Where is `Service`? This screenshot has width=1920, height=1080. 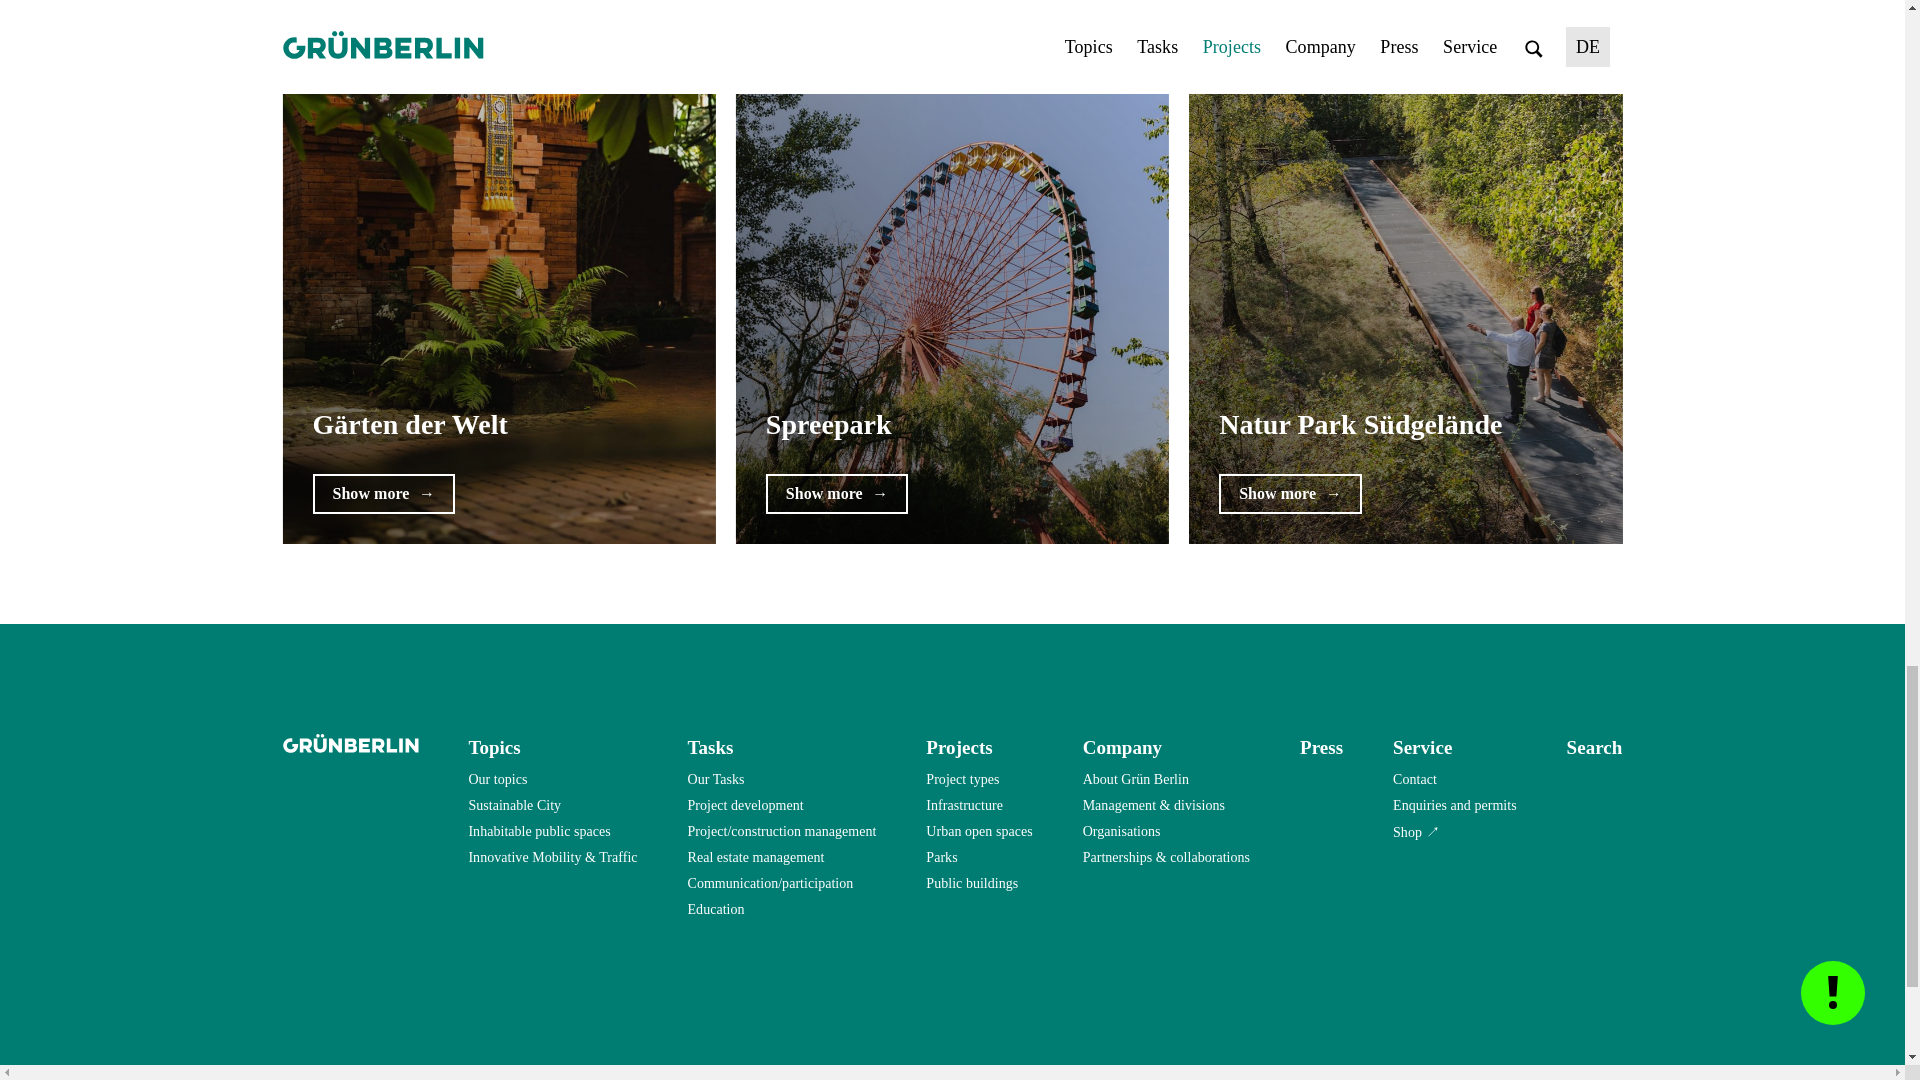
Service is located at coordinates (1422, 746).